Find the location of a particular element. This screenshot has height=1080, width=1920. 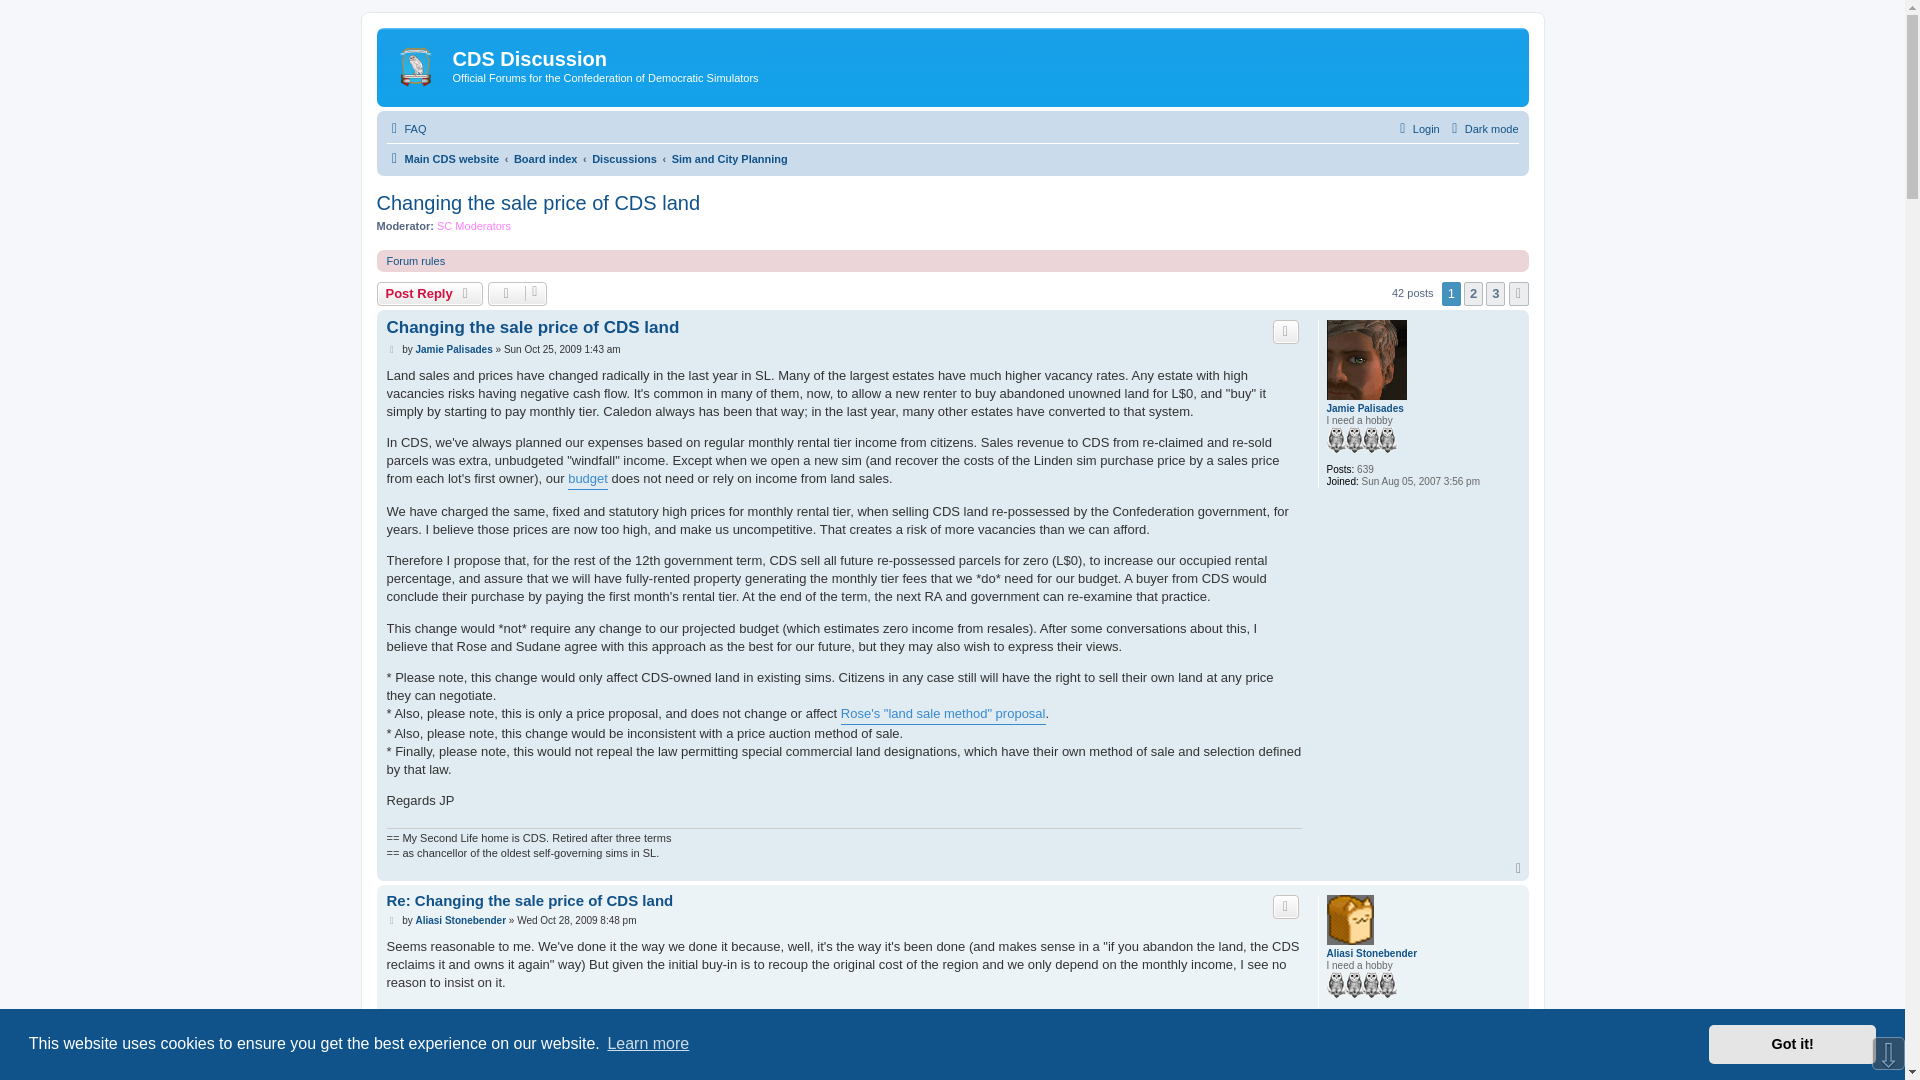

Login is located at coordinates (1418, 128).